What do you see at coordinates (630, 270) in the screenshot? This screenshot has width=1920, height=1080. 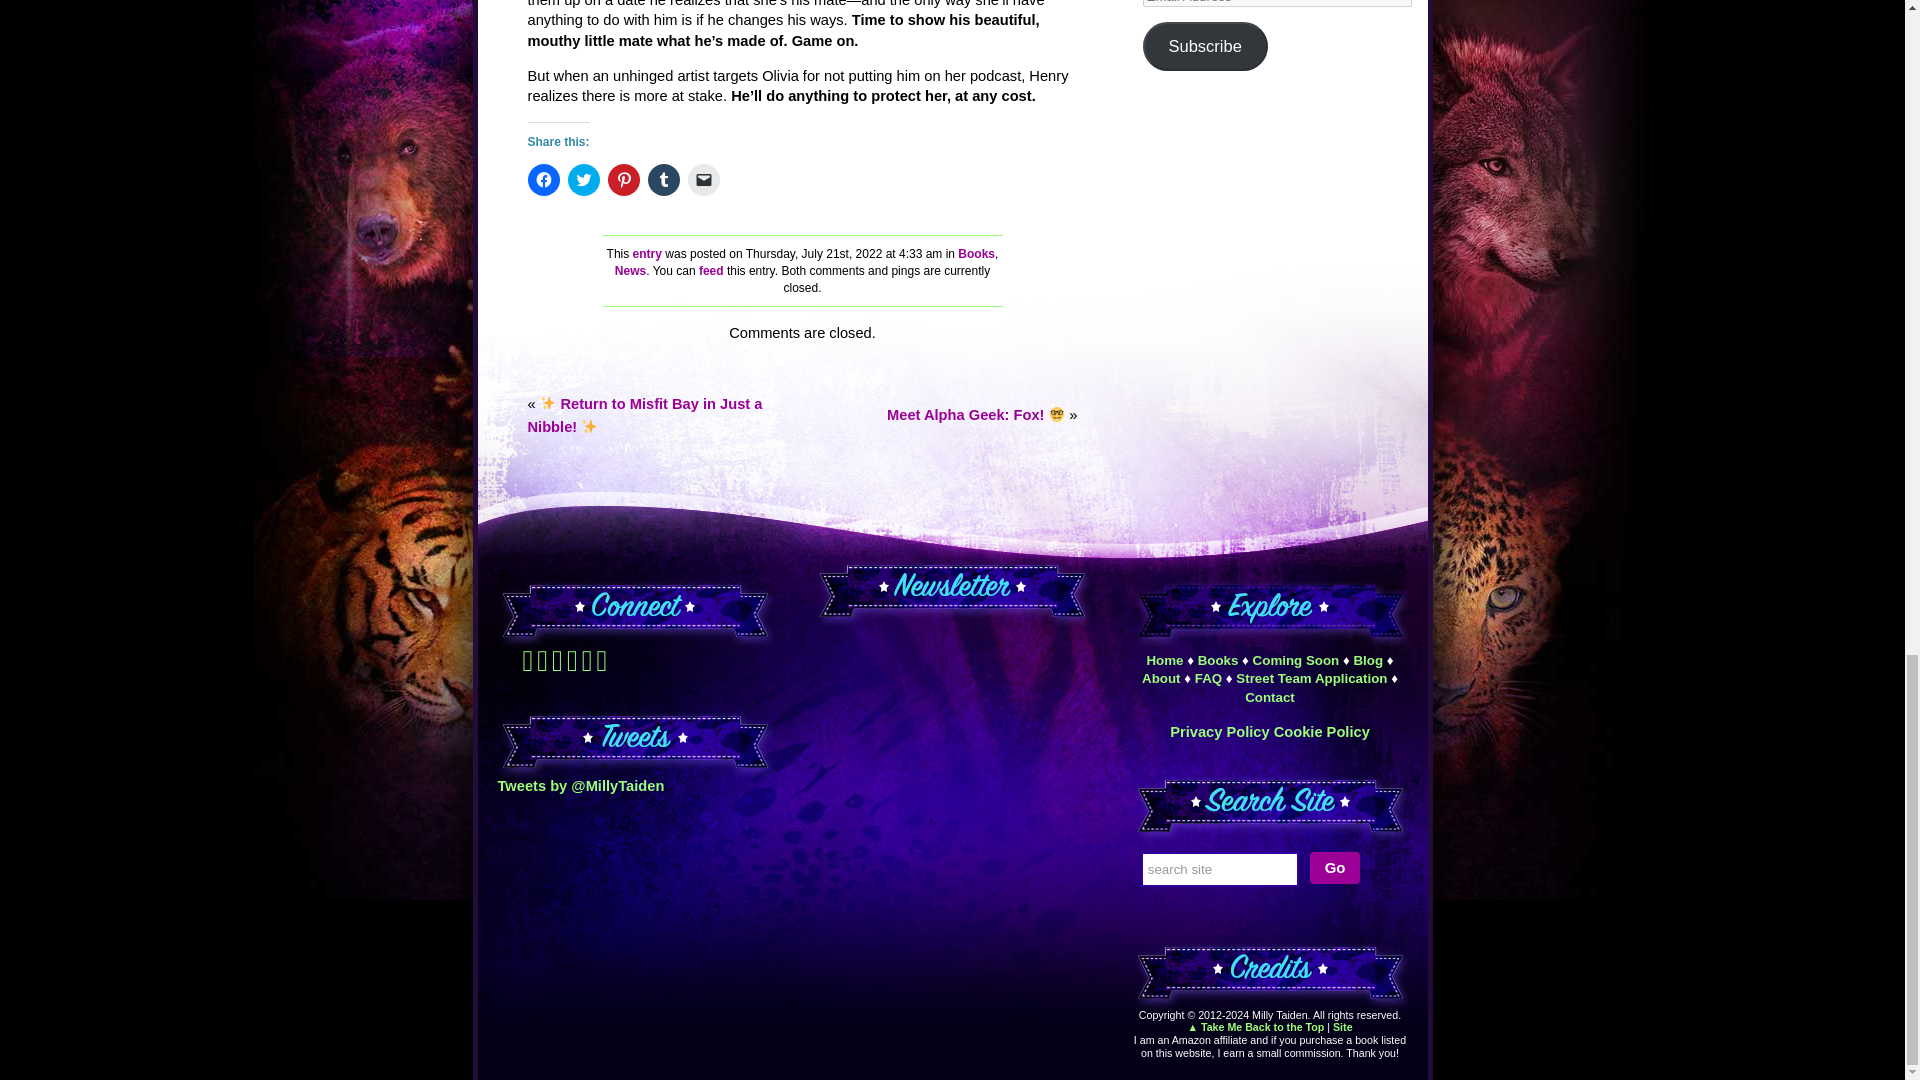 I see `News` at bounding box center [630, 270].